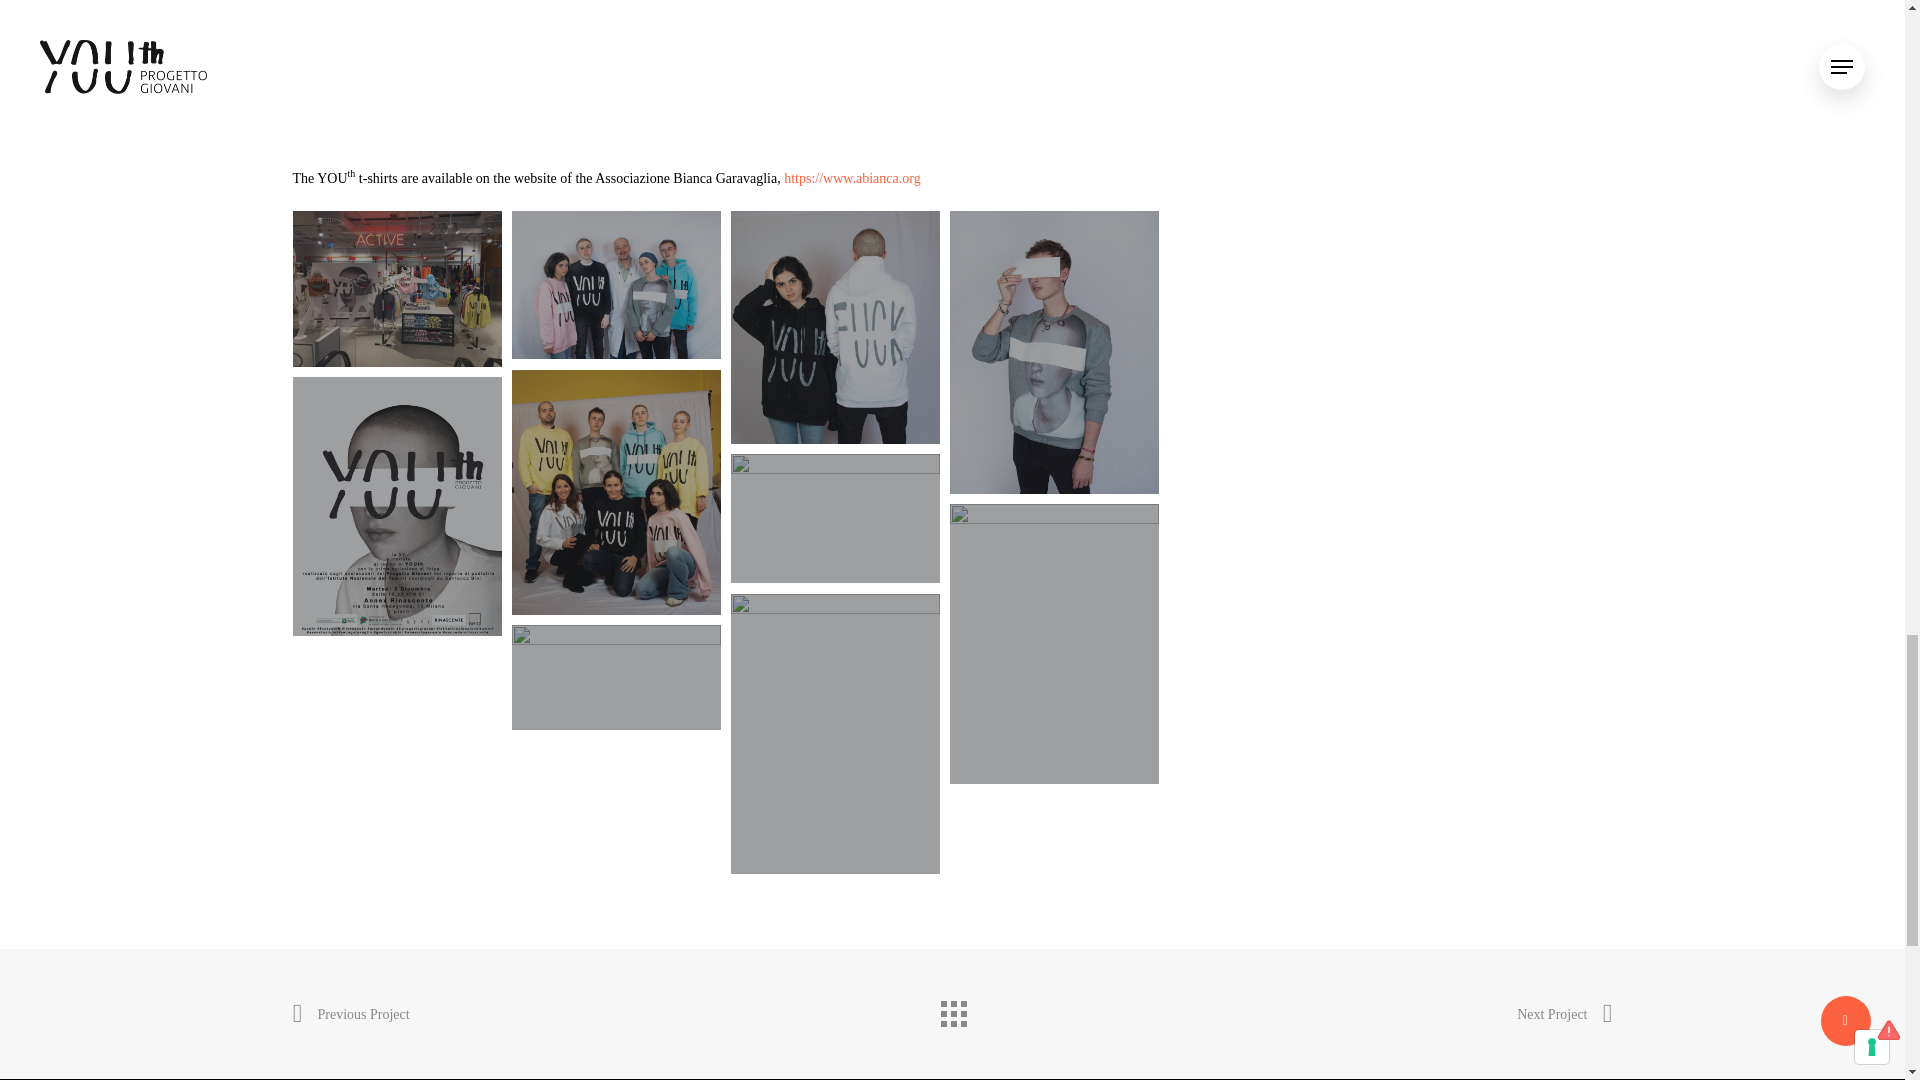 The image size is (1920, 1080). What do you see at coordinates (725, 68) in the screenshot?
I see `T-Shirt YOUth` at bounding box center [725, 68].